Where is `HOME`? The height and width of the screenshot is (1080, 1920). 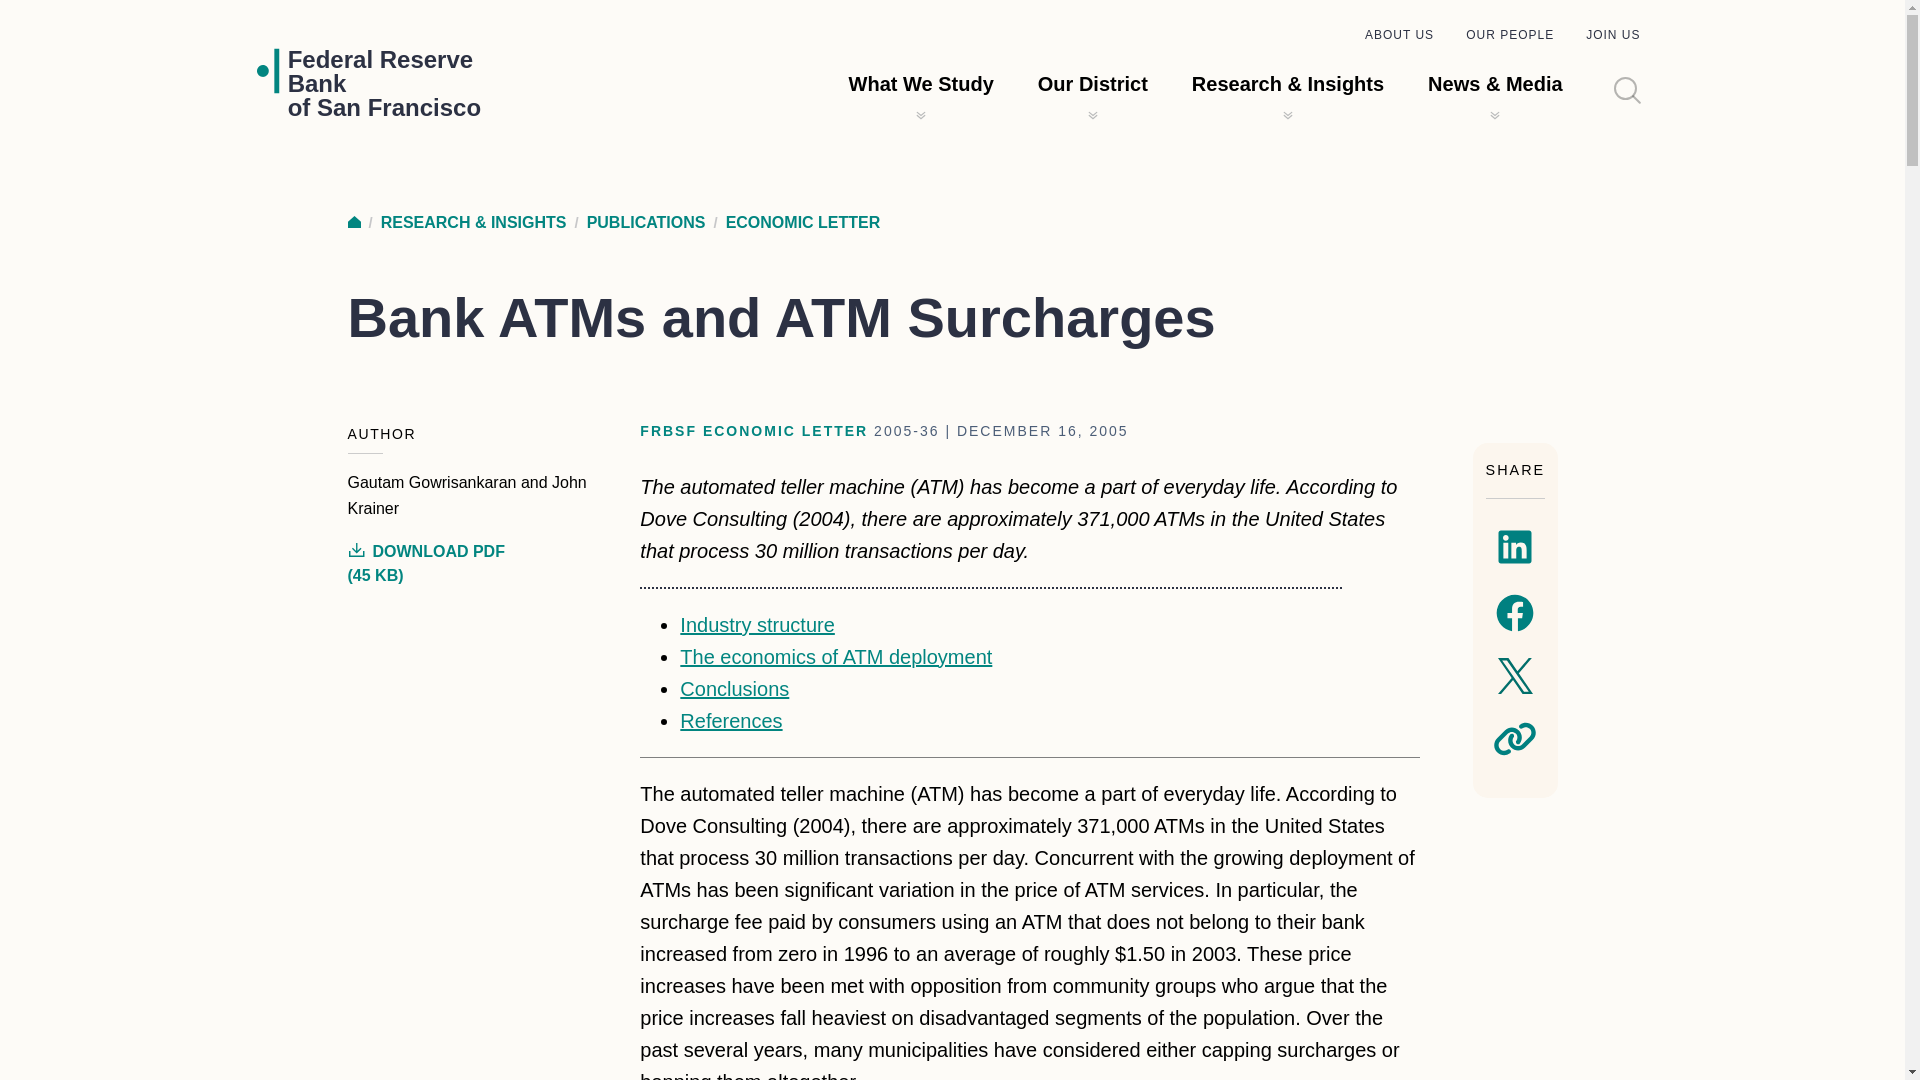 HOME is located at coordinates (354, 222).